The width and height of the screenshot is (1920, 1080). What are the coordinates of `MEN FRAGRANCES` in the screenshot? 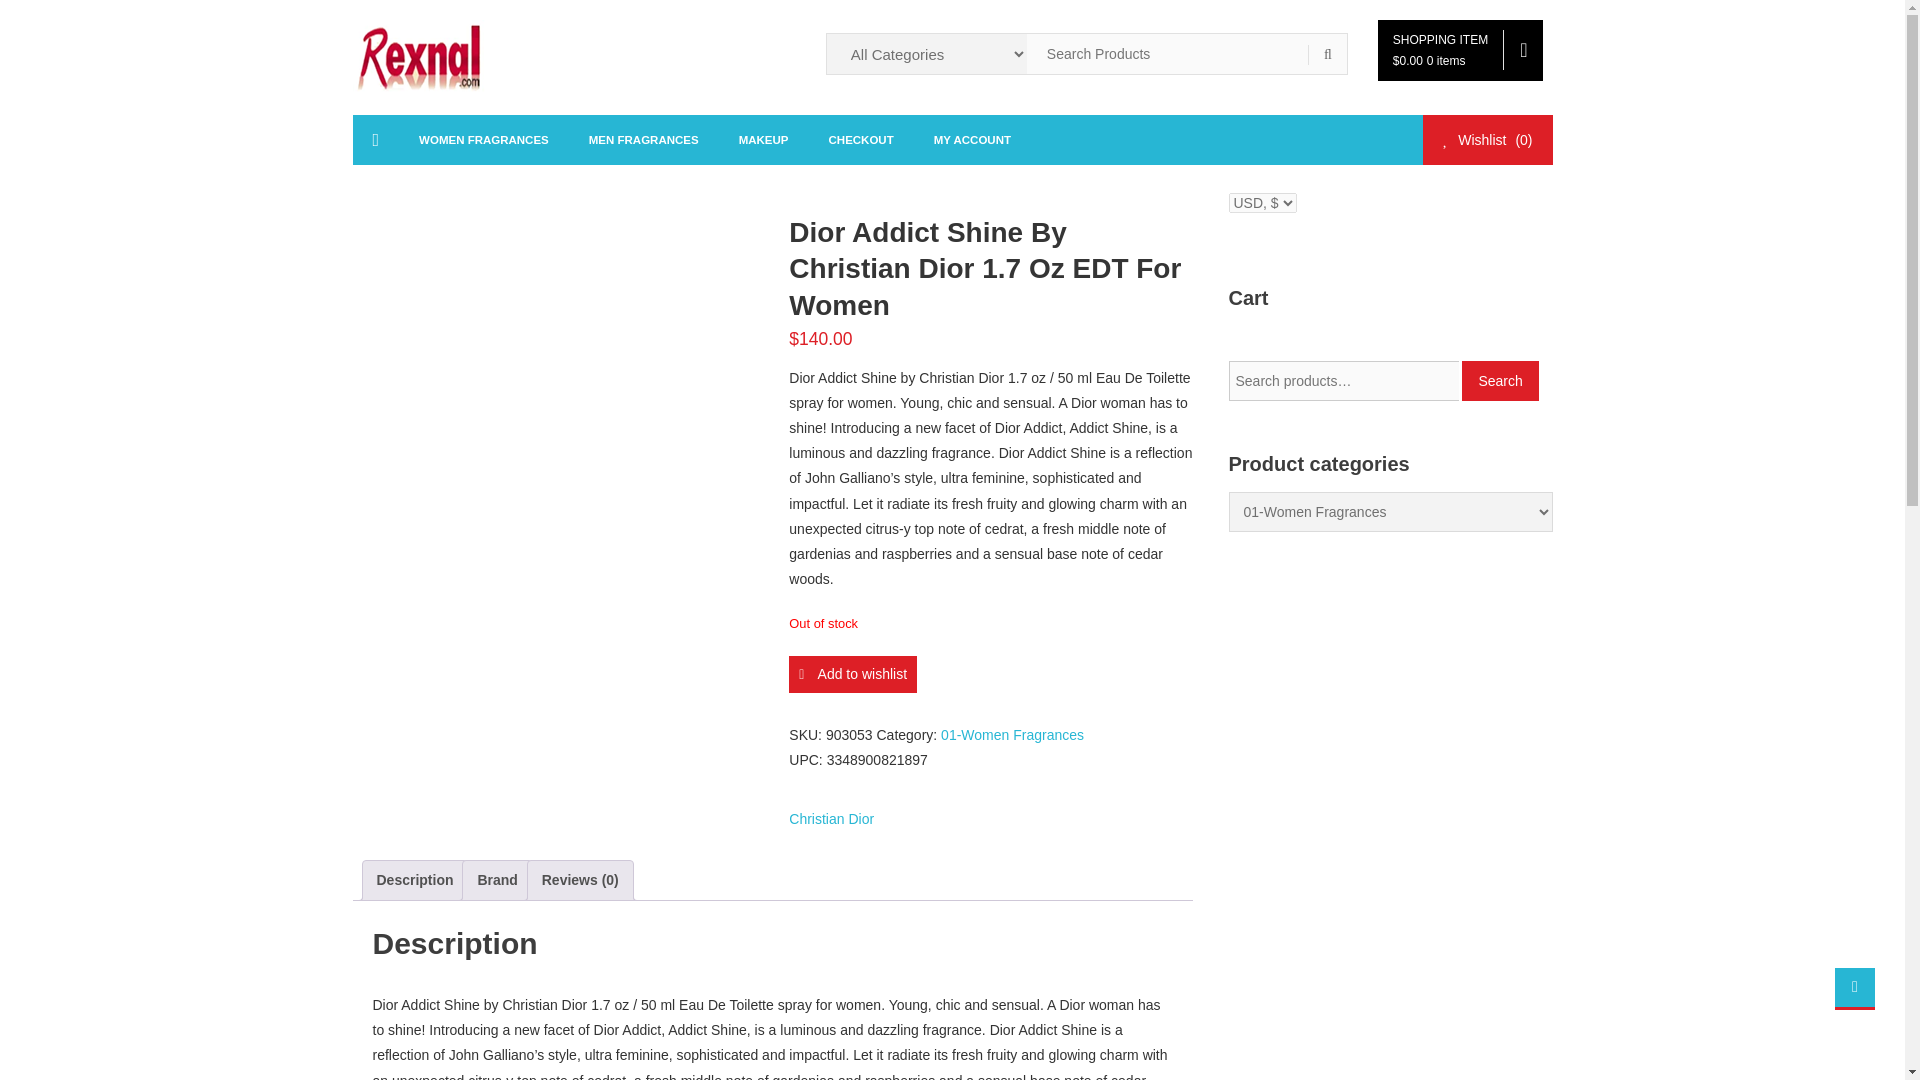 It's located at (643, 140).